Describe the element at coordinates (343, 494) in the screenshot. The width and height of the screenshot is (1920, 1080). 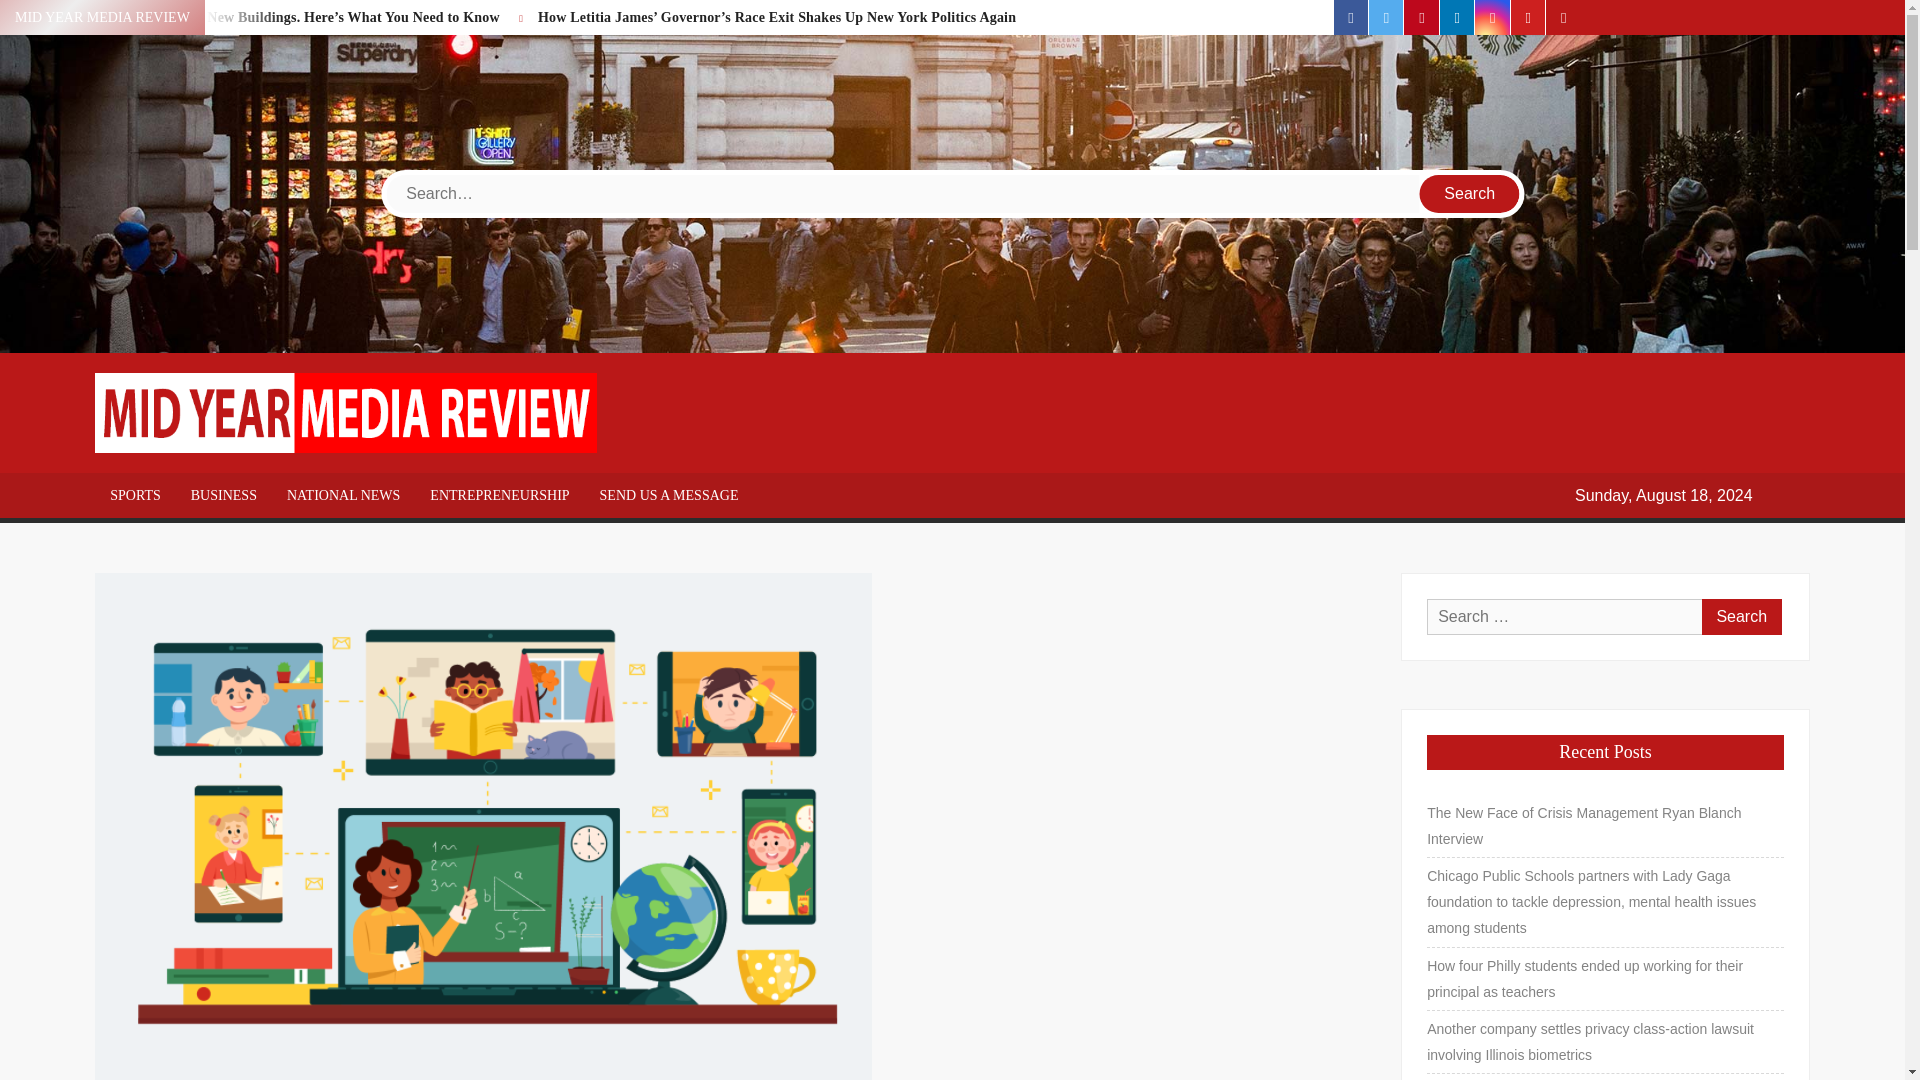
I see `NATIONAL NEWS` at that location.